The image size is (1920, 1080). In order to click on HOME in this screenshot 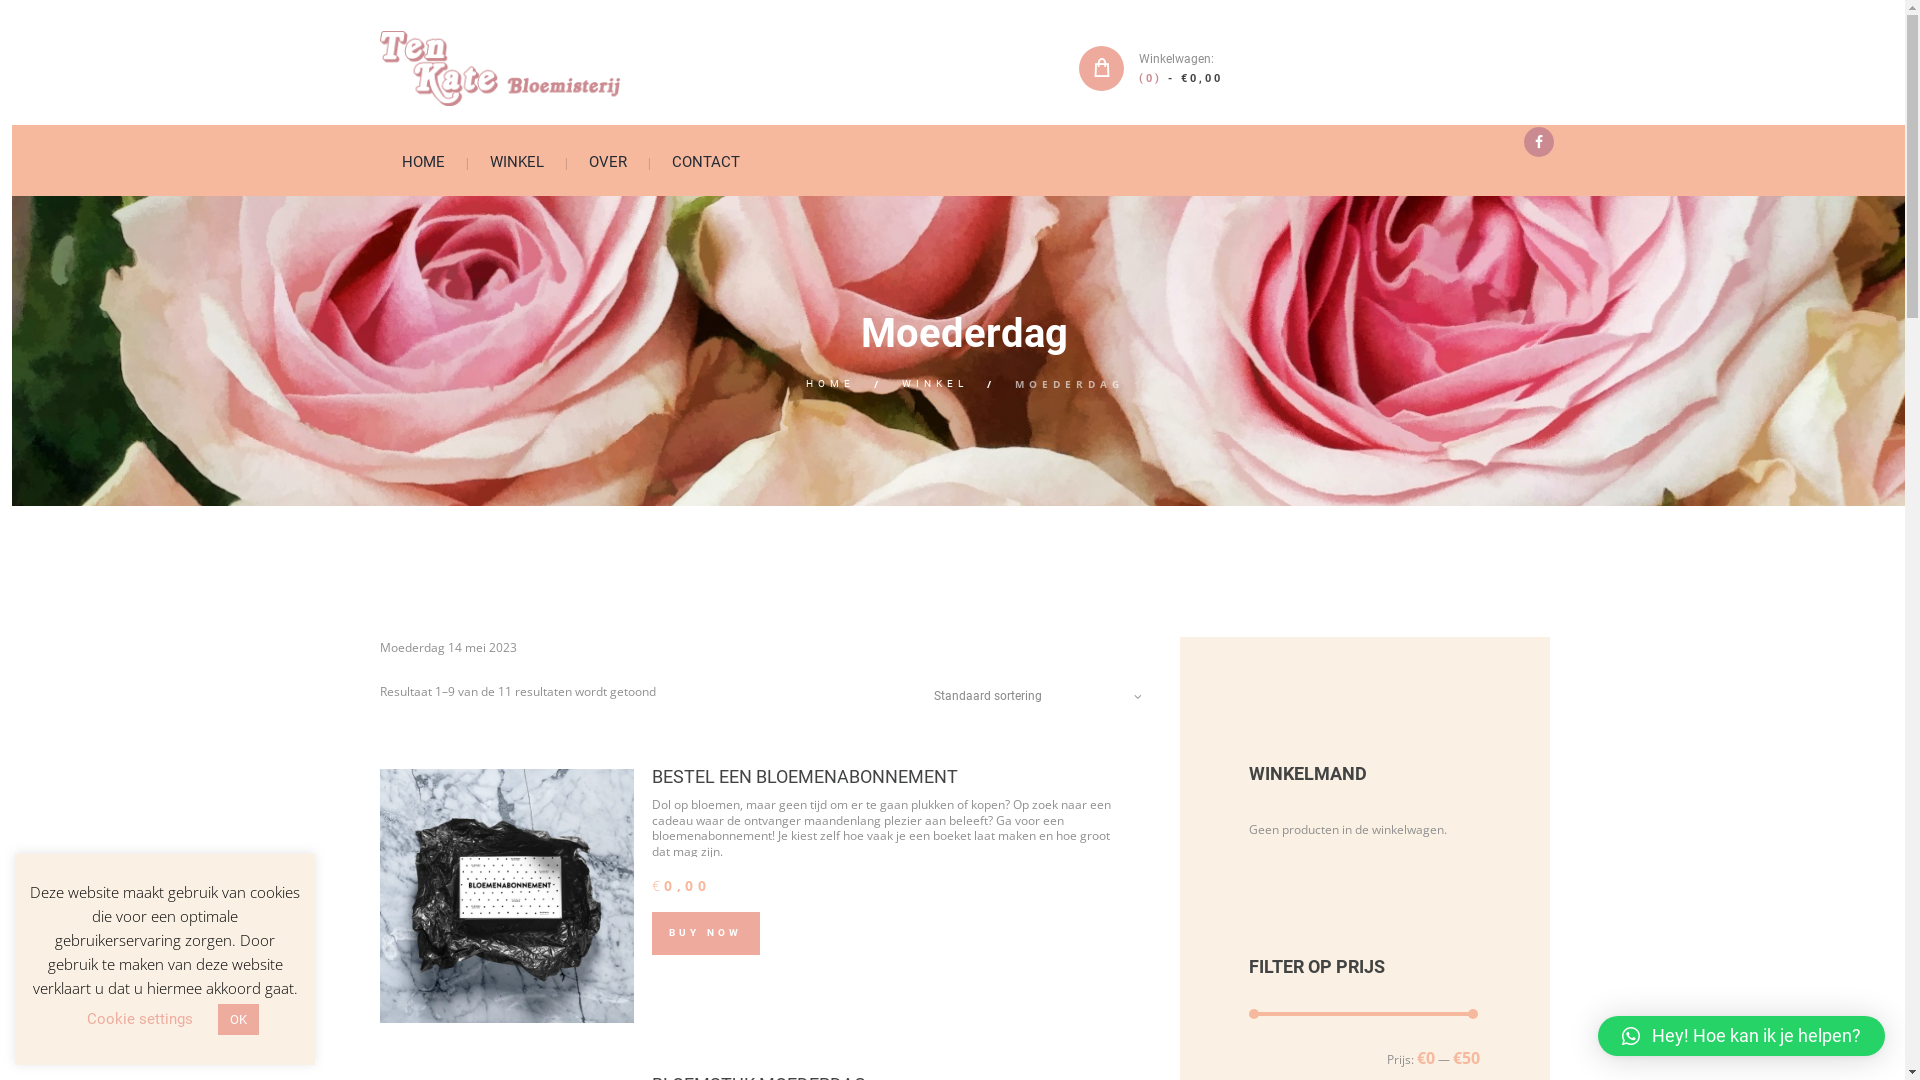, I will do `click(830, 384)`.